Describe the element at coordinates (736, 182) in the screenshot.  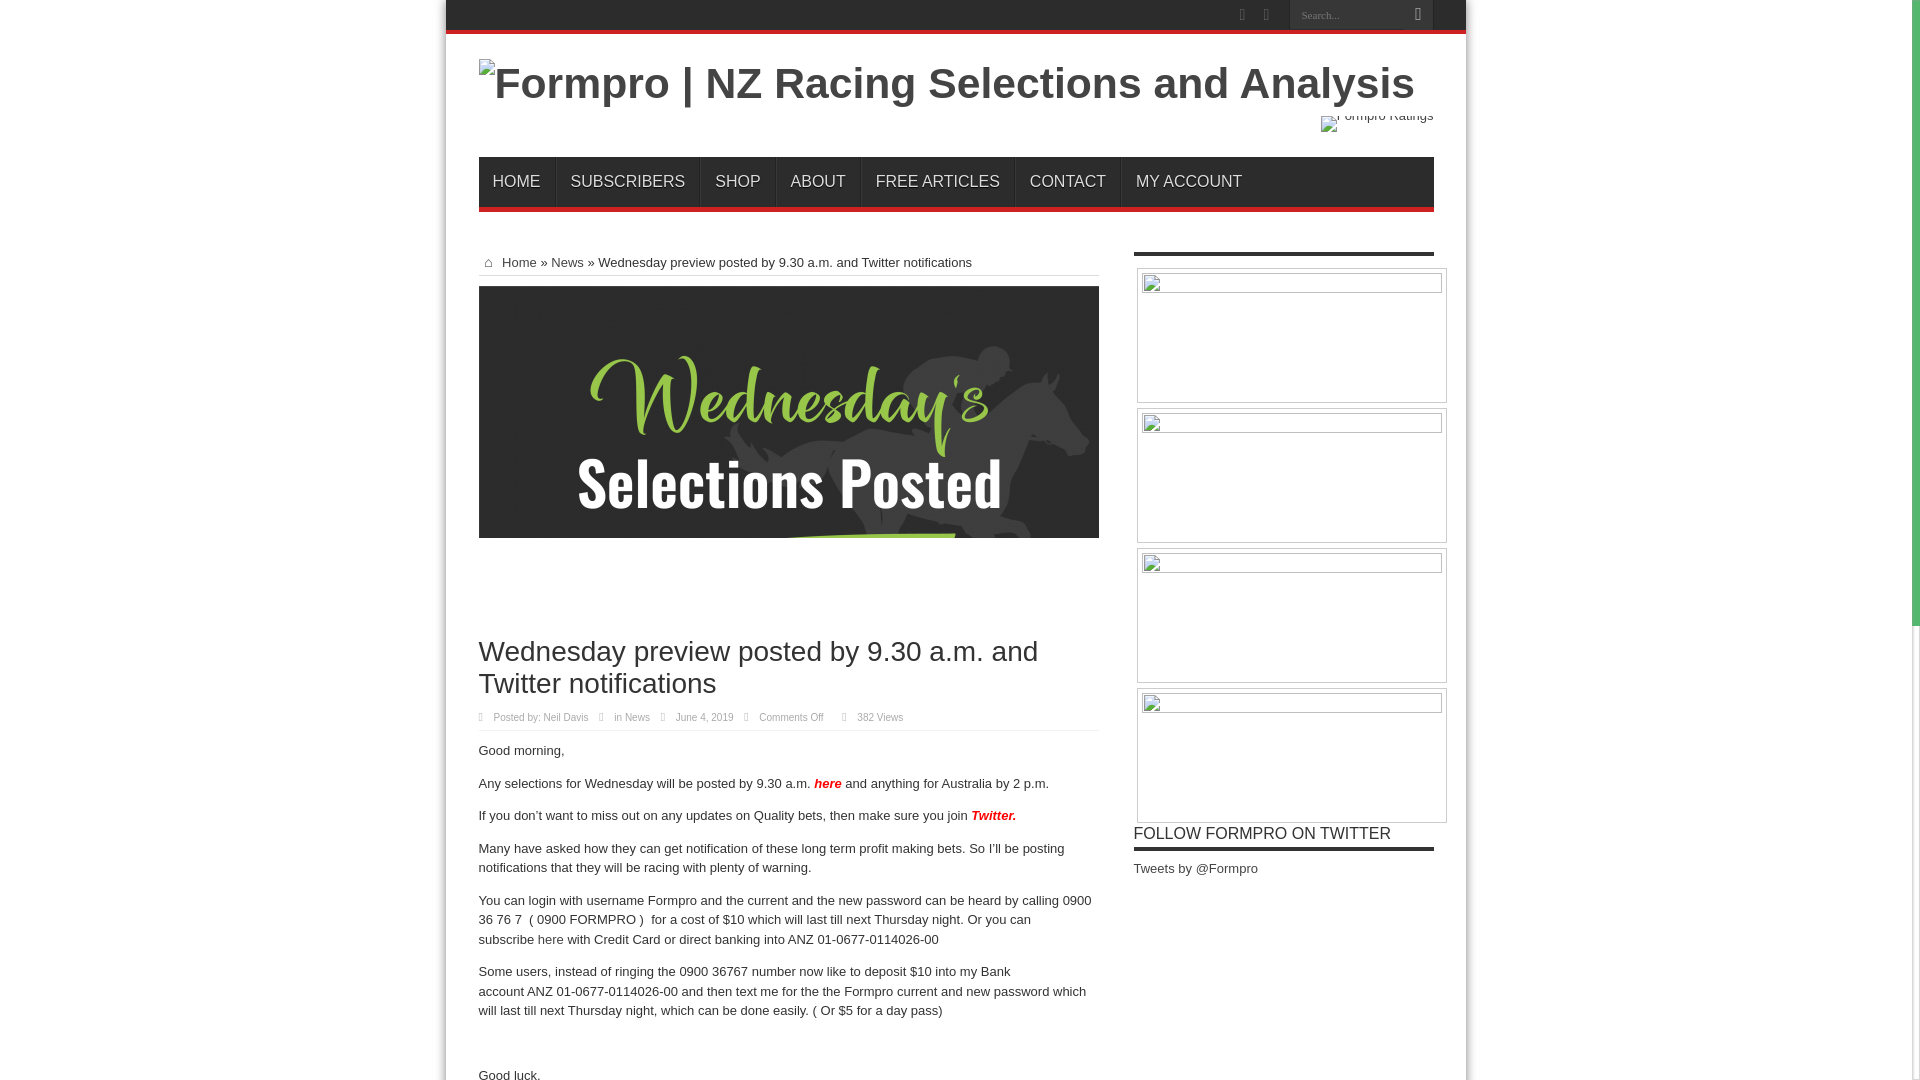
I see `SHOP` at that location.